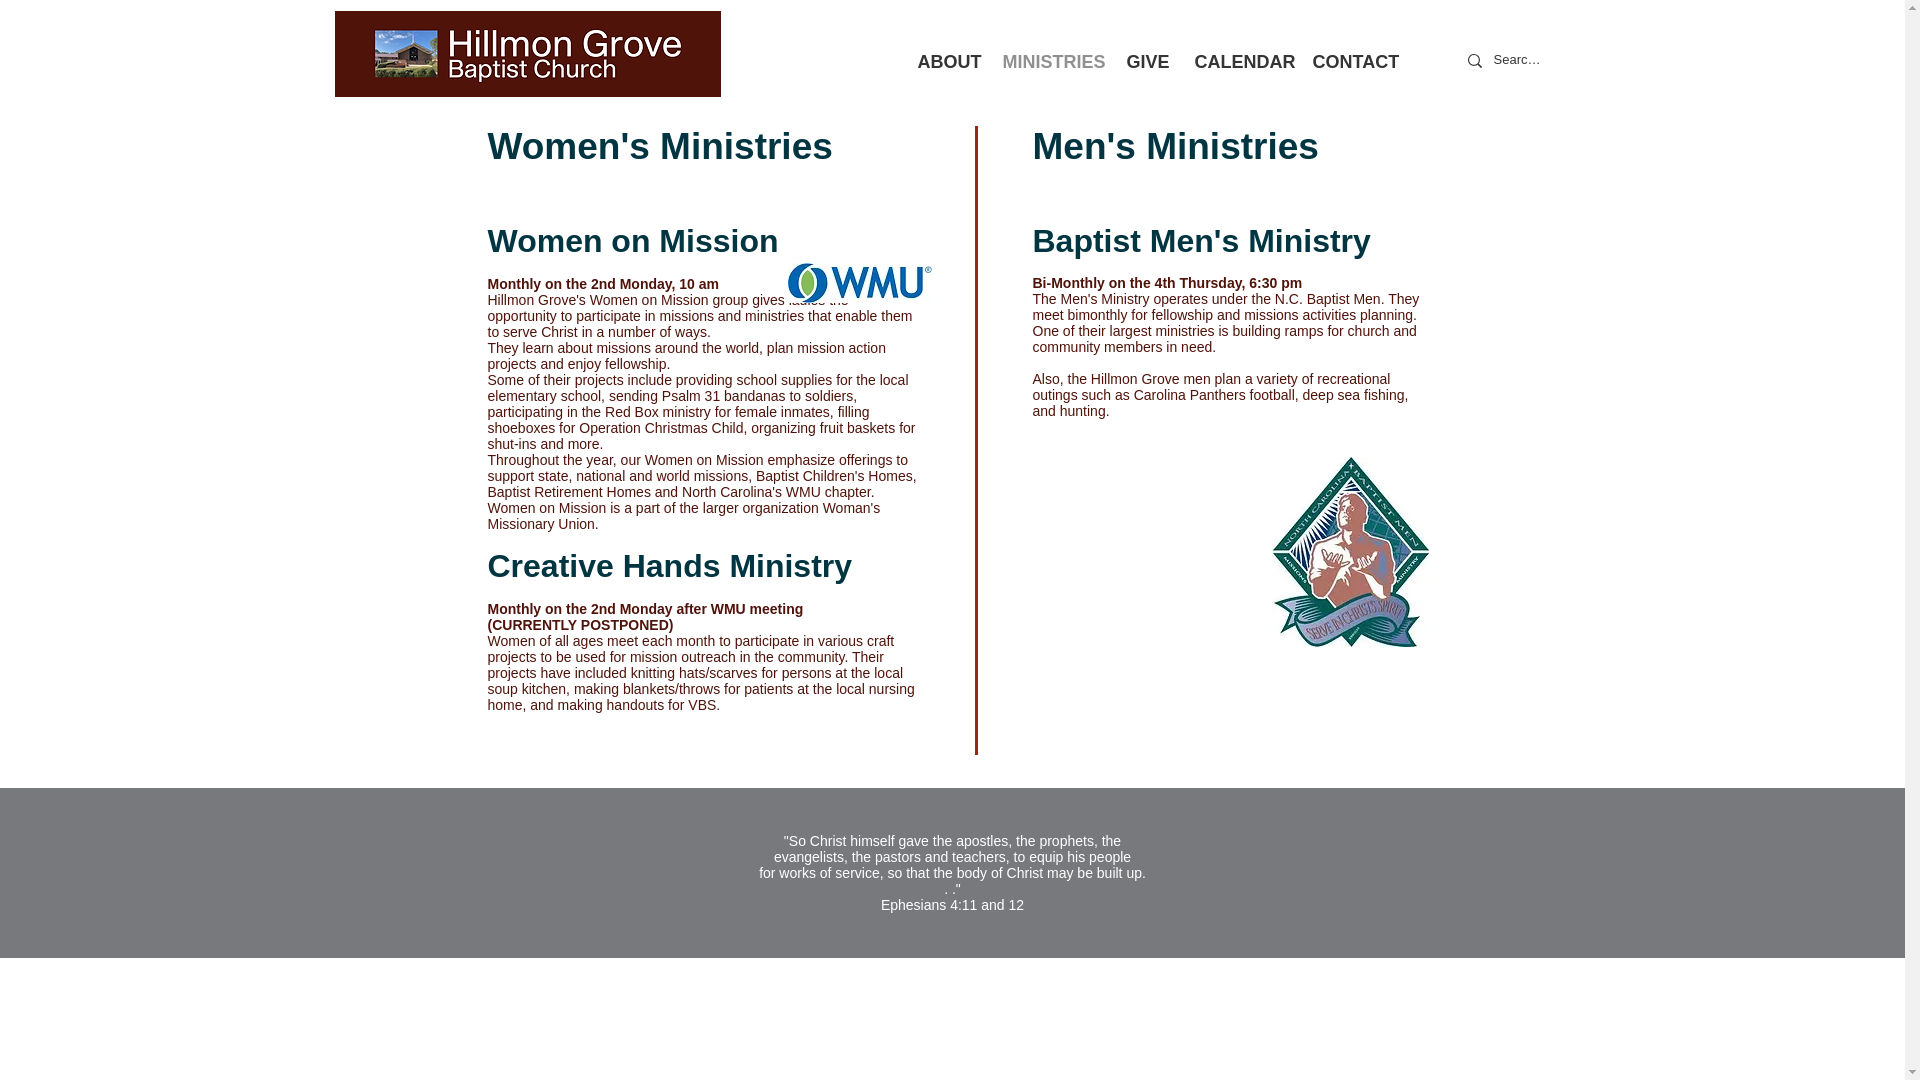 This screenshot has height=1080, width=1920. What do you see at coordinates (1350, 60) in the screenshot?
I see `CONTACT` at bounding box center [1350, 60].